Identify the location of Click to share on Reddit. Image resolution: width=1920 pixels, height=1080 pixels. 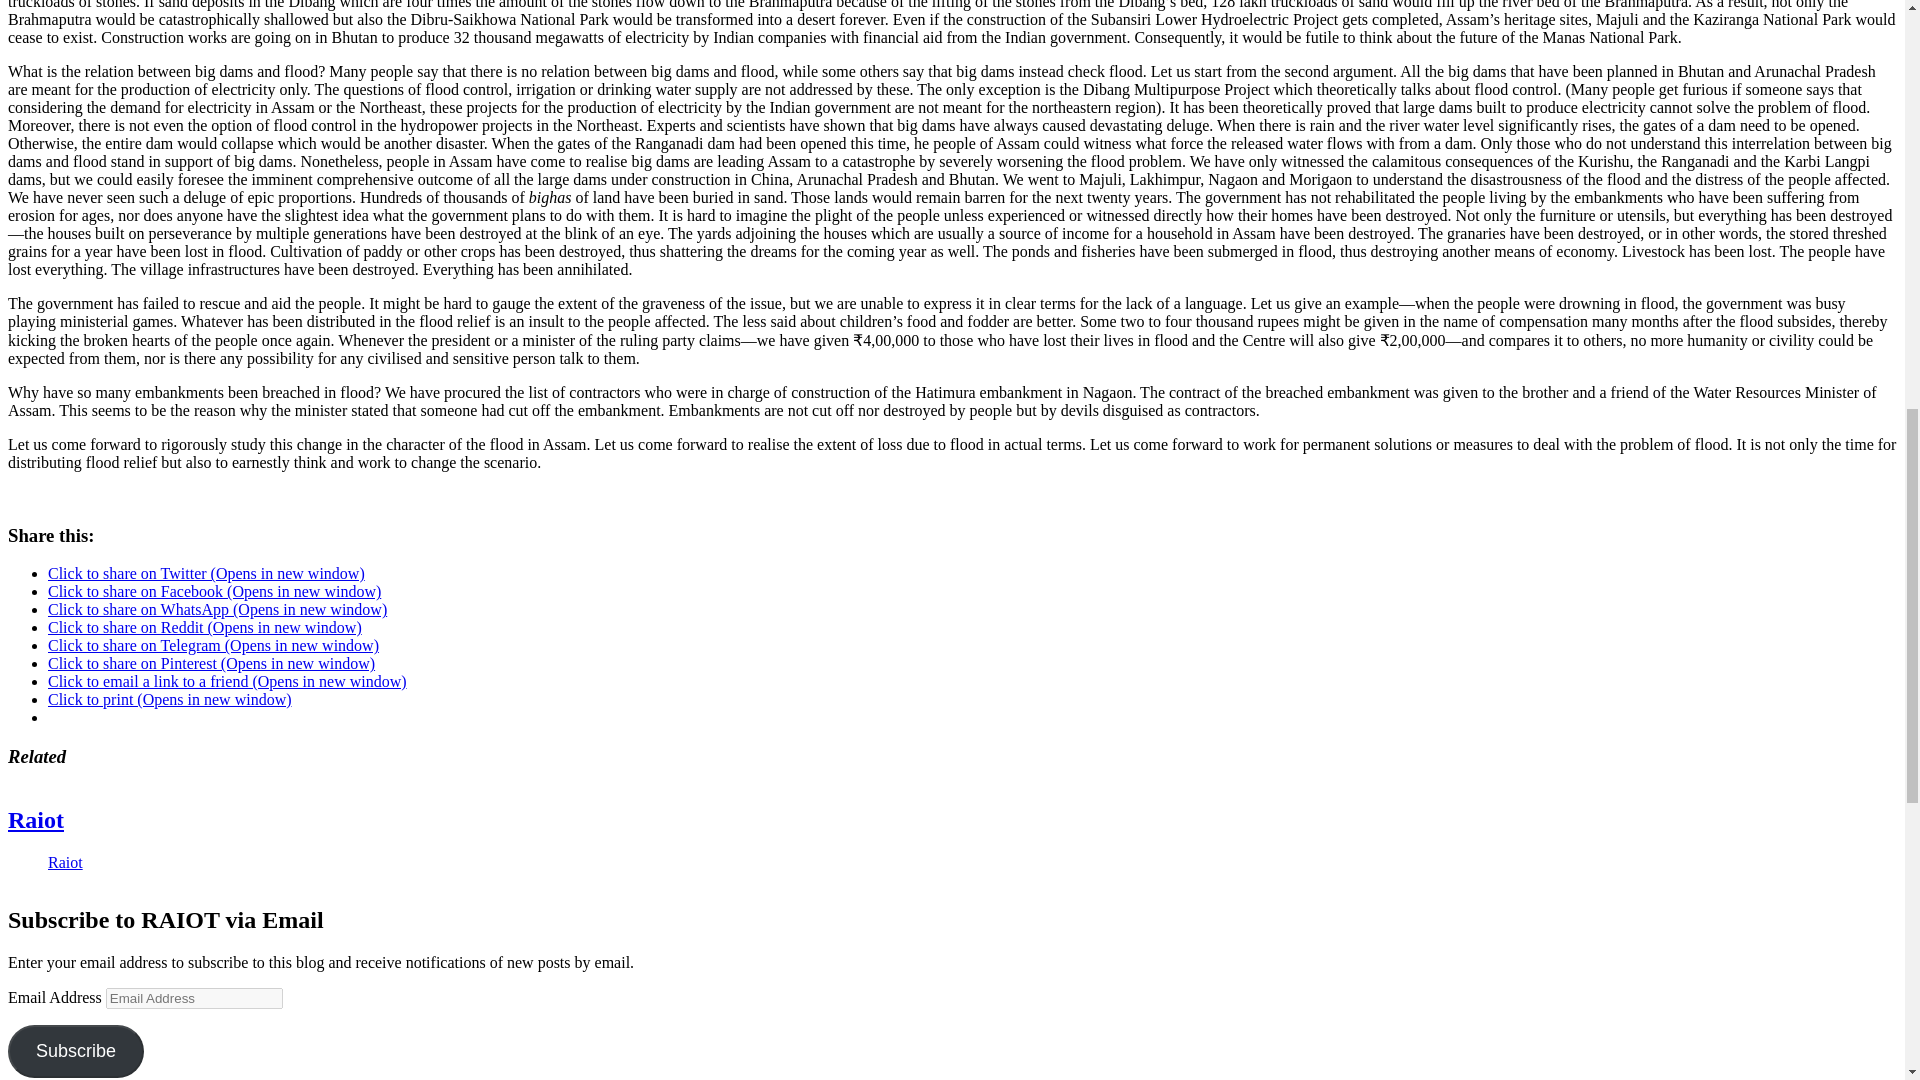
(205, 627).